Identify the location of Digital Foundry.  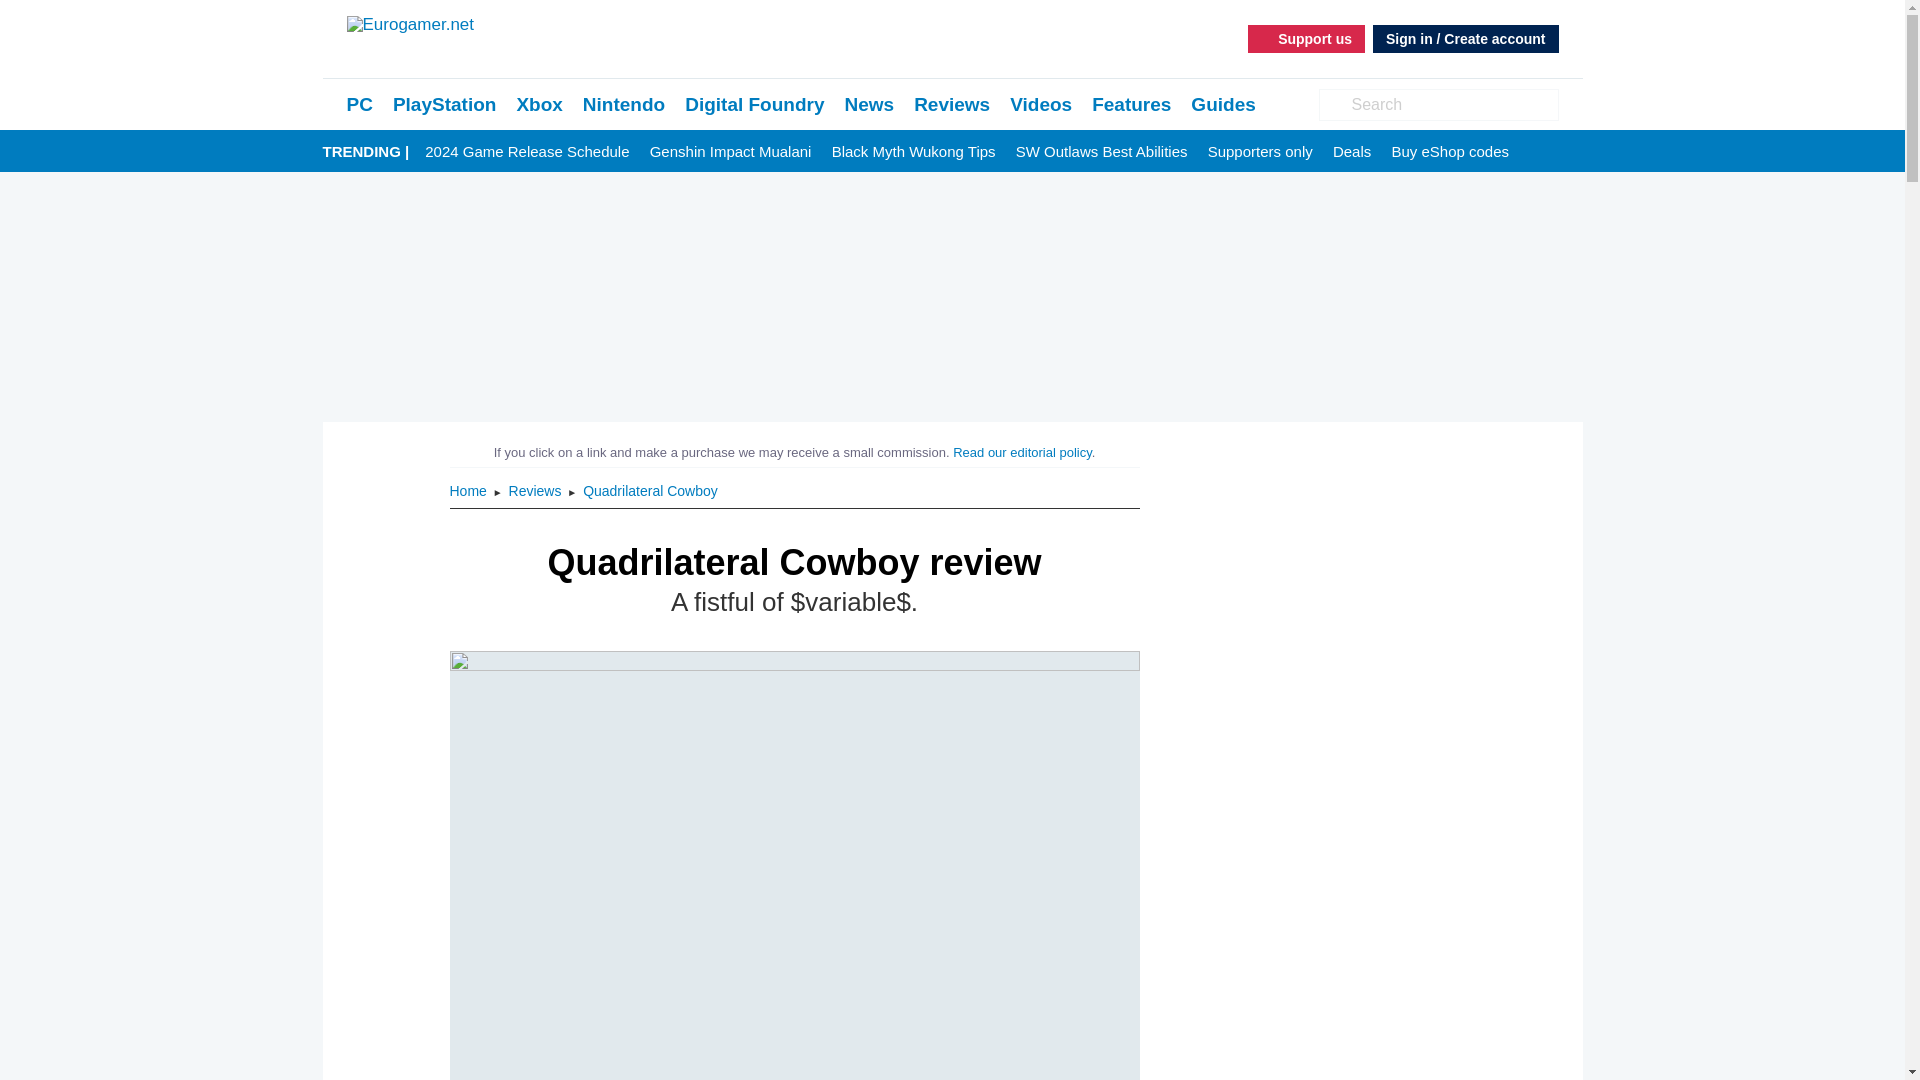
(754, 104).